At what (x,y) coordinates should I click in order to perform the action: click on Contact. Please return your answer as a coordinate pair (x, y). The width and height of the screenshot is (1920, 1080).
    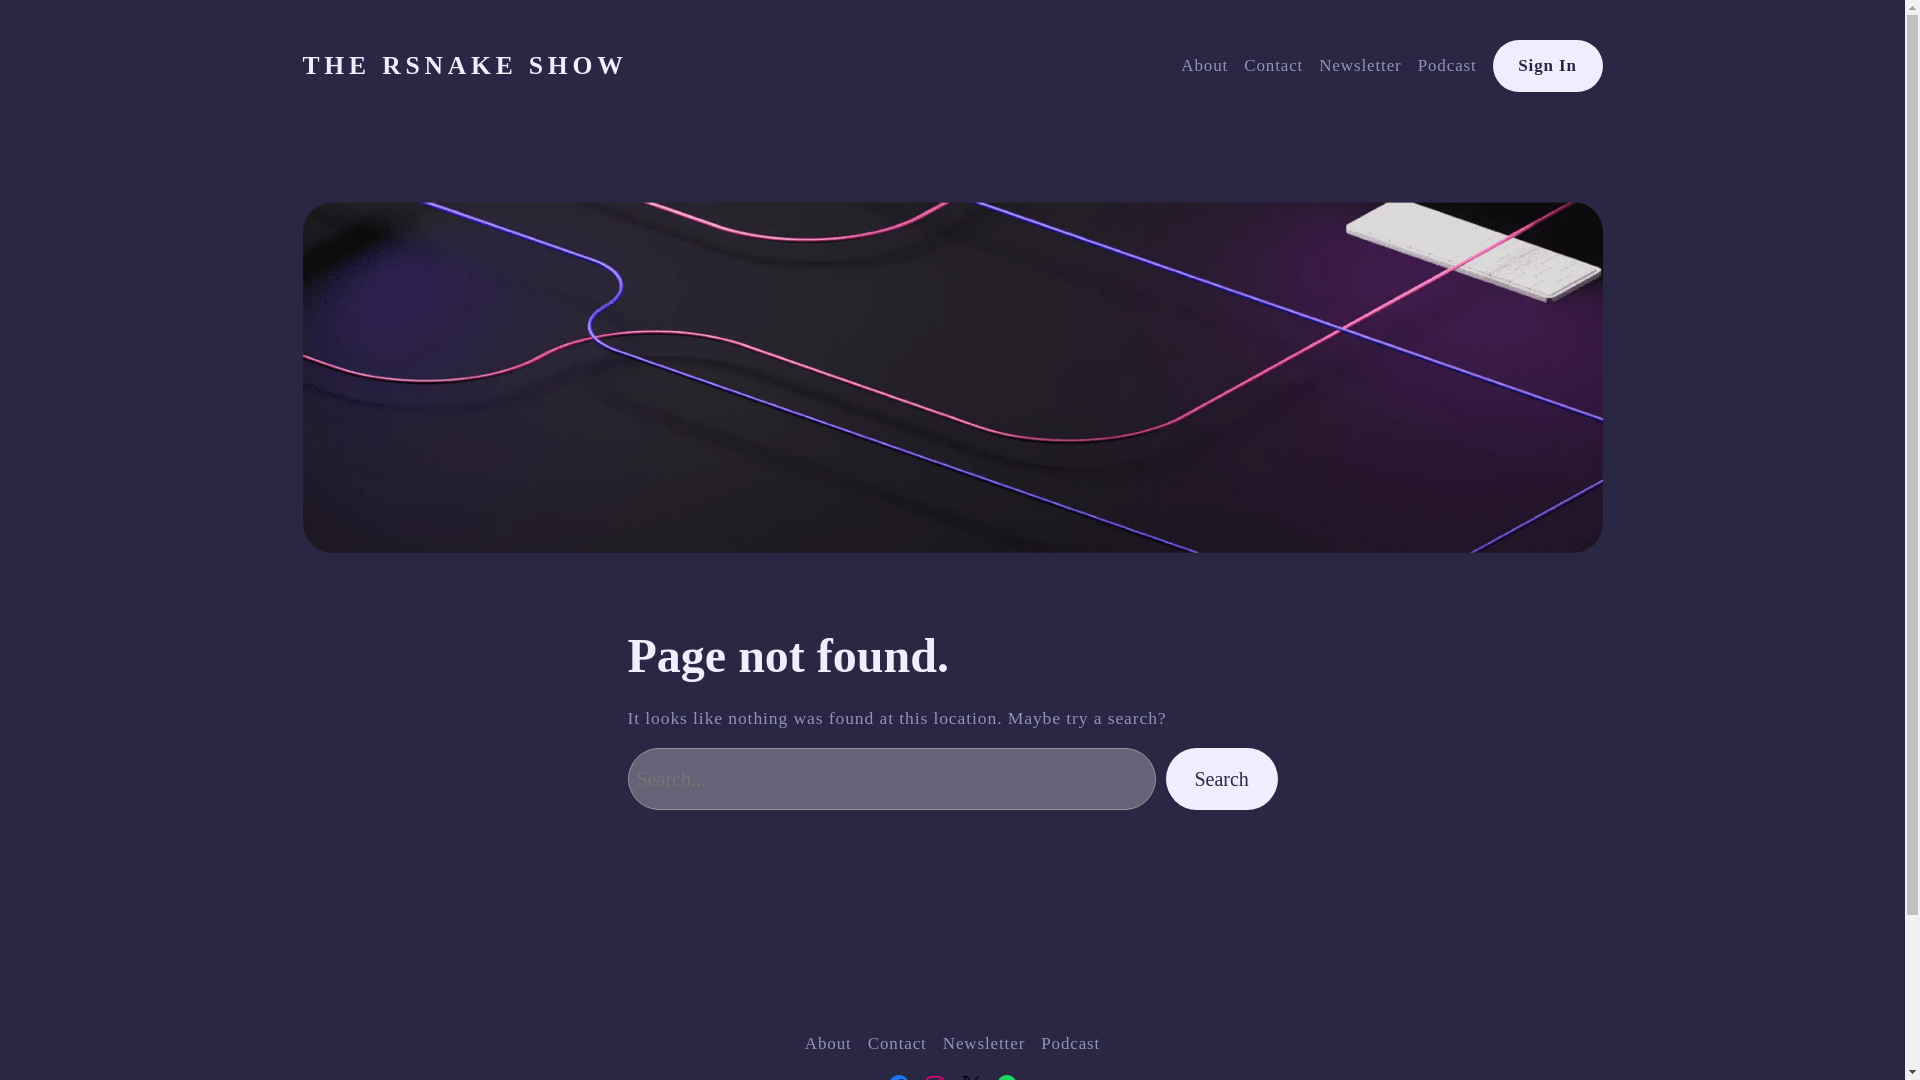
    Looking at the image, I should click on (1274, 64).